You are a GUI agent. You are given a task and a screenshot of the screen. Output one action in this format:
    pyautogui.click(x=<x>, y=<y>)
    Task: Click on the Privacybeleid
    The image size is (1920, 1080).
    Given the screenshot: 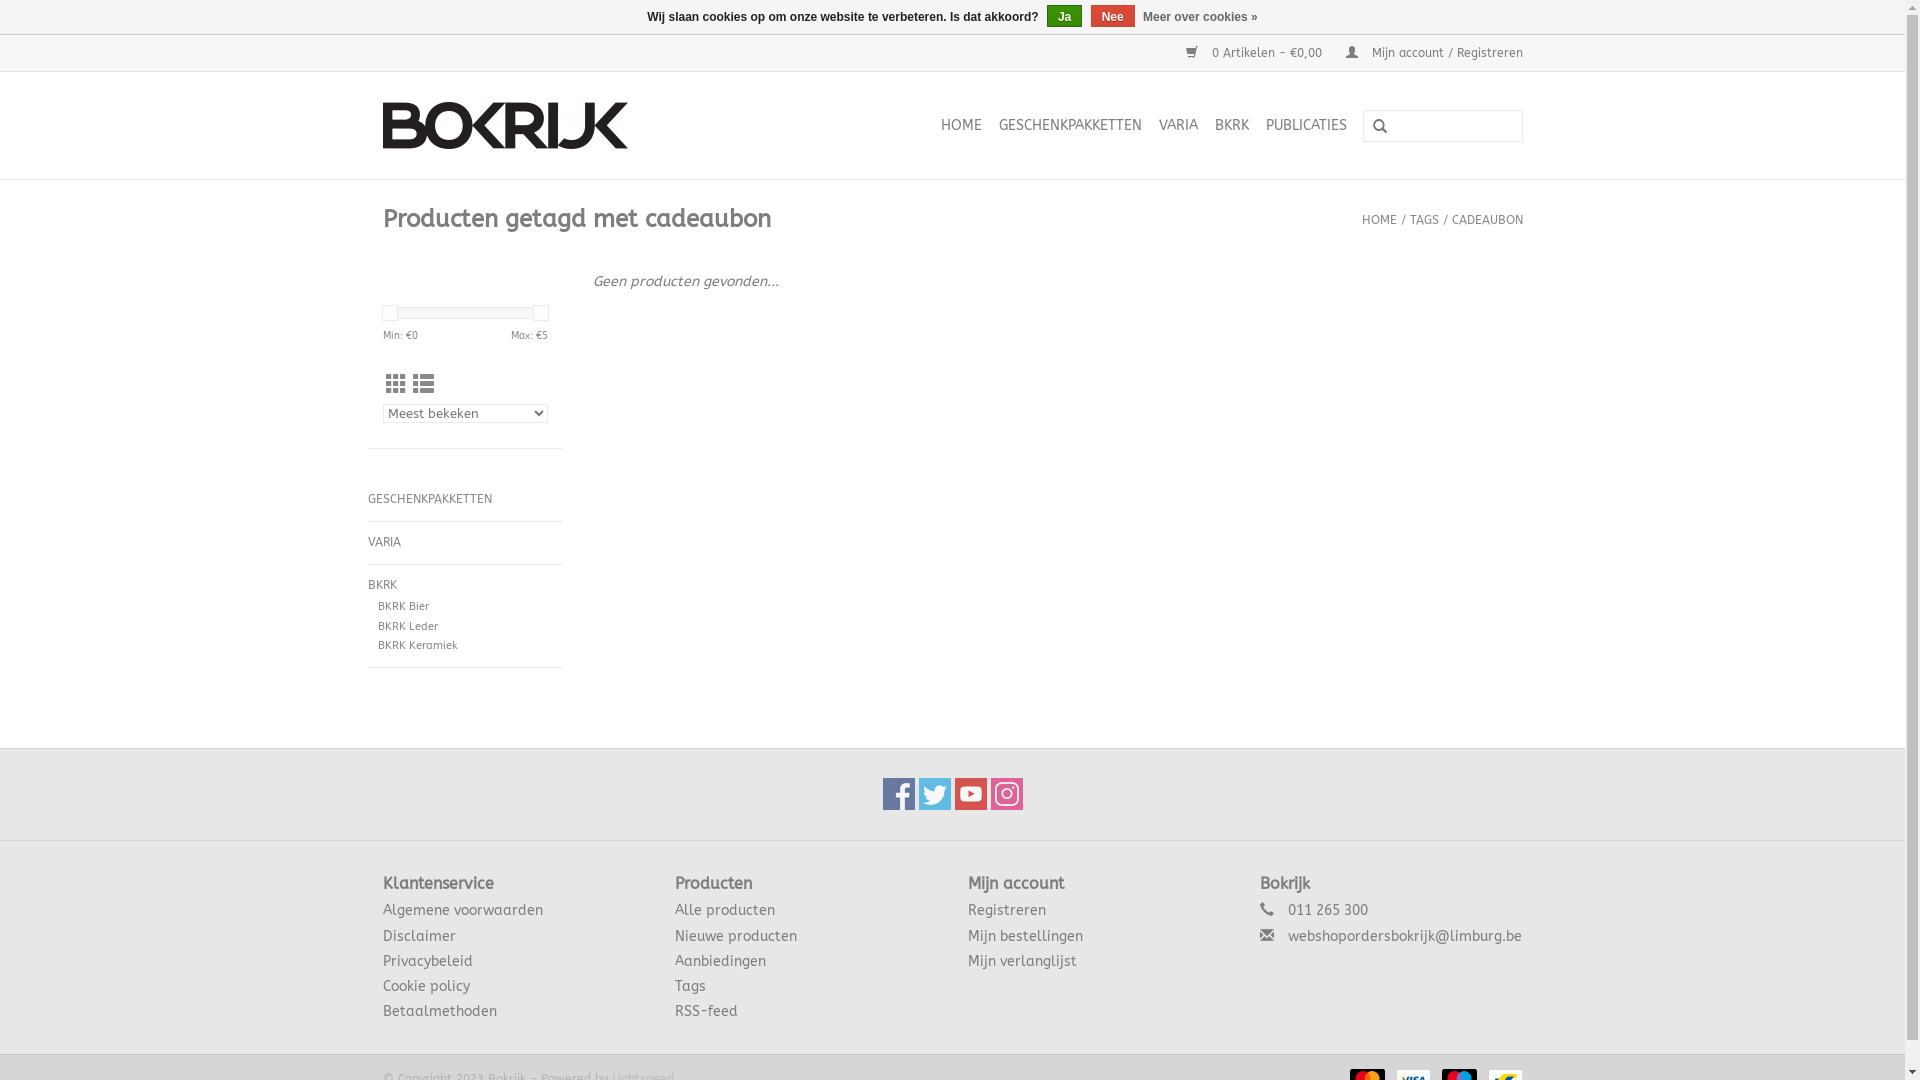 What is the action you would take?
    pyautogui.click(x=427, y=962)
    